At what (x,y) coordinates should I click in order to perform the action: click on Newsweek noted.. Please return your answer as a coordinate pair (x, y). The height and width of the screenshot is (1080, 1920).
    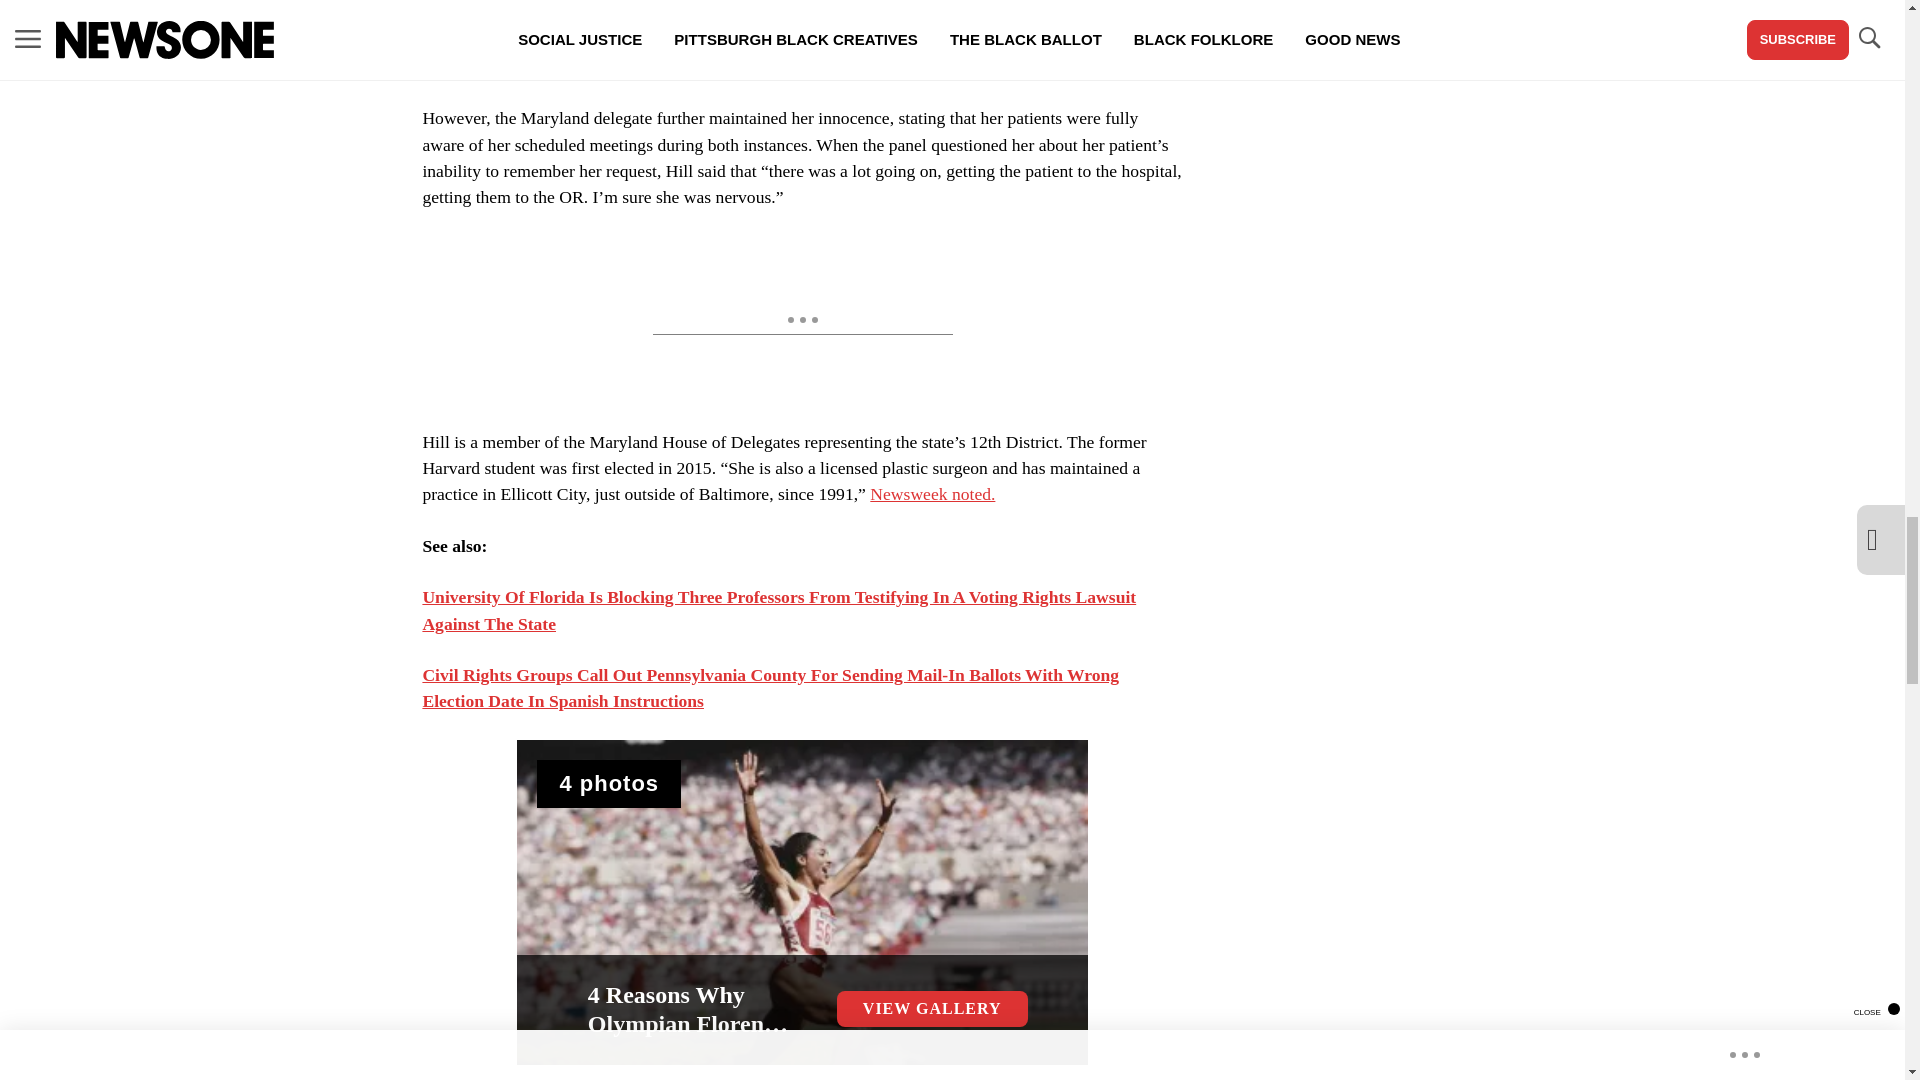
    Looking at the image, I should click on (932, 494).